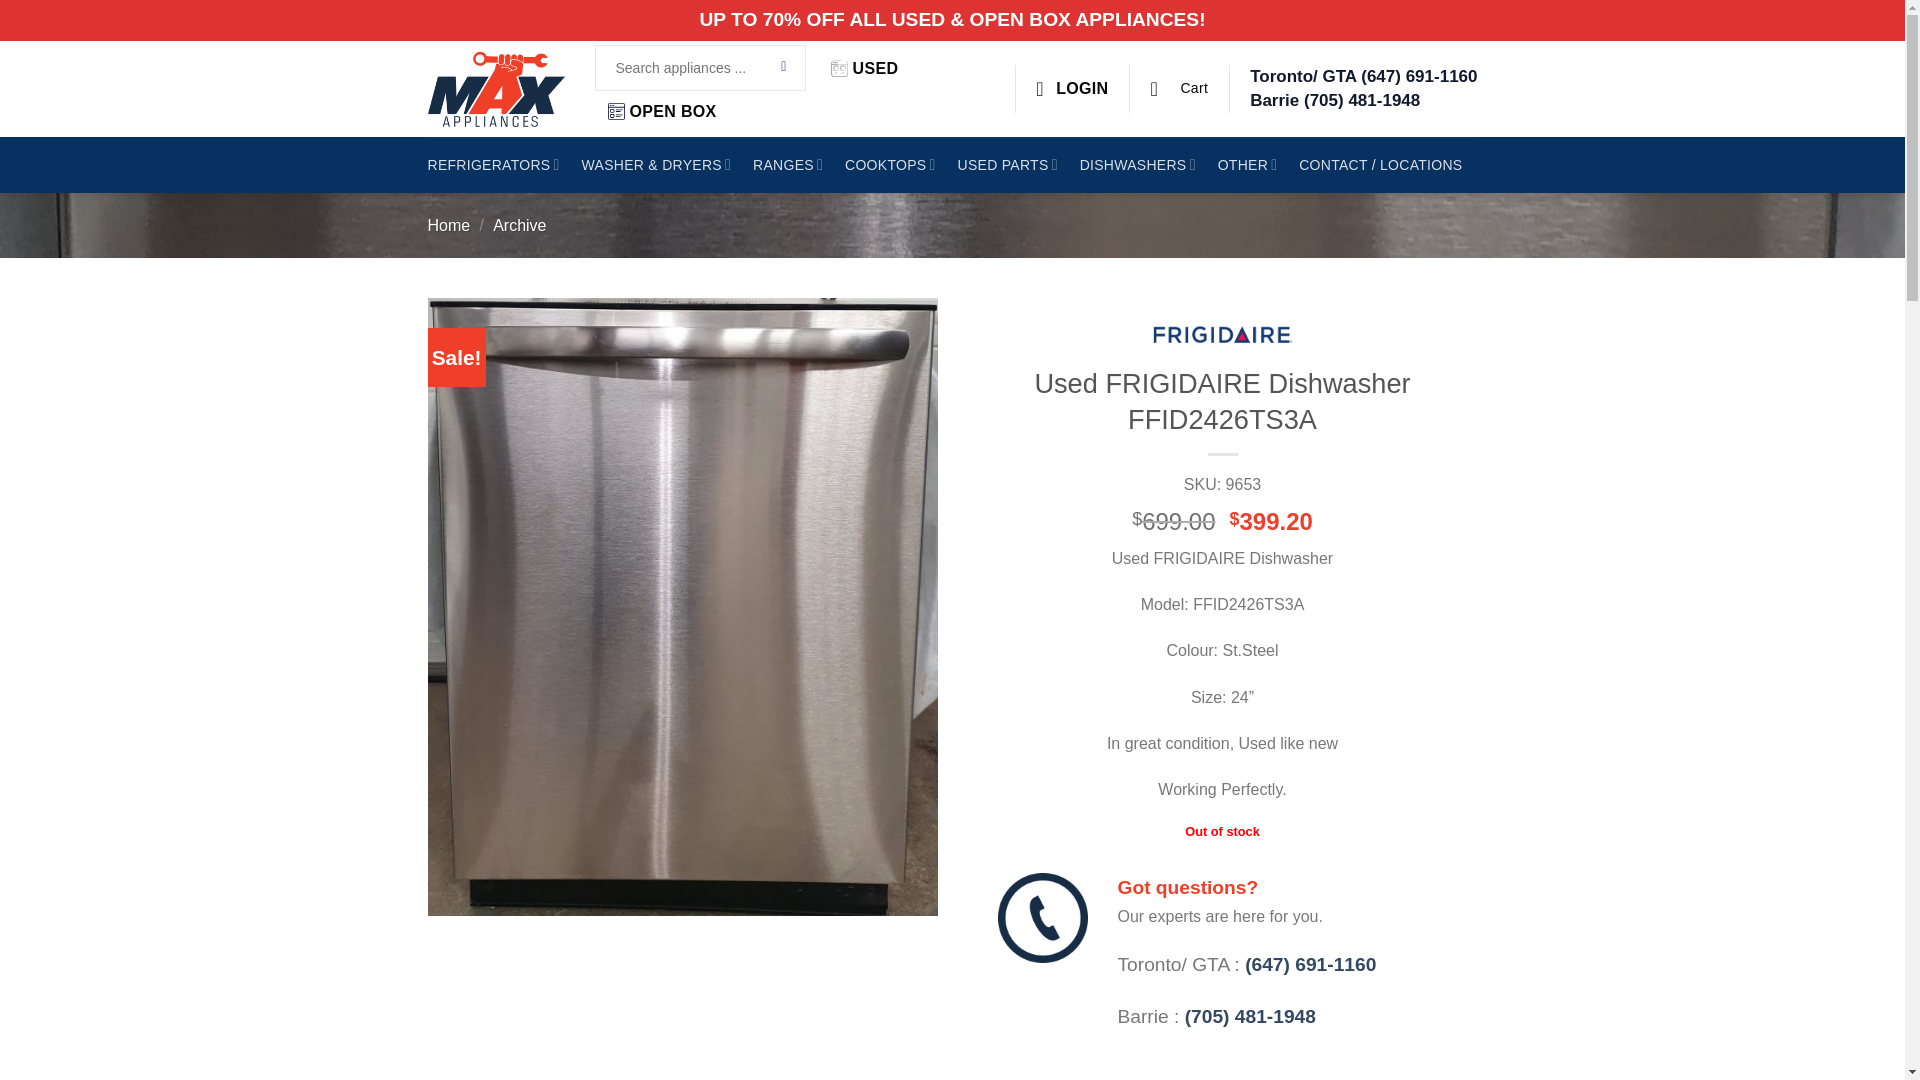 This screenshot has width=1920, height=1080. I want to click on Cart, so click(1178, 88).